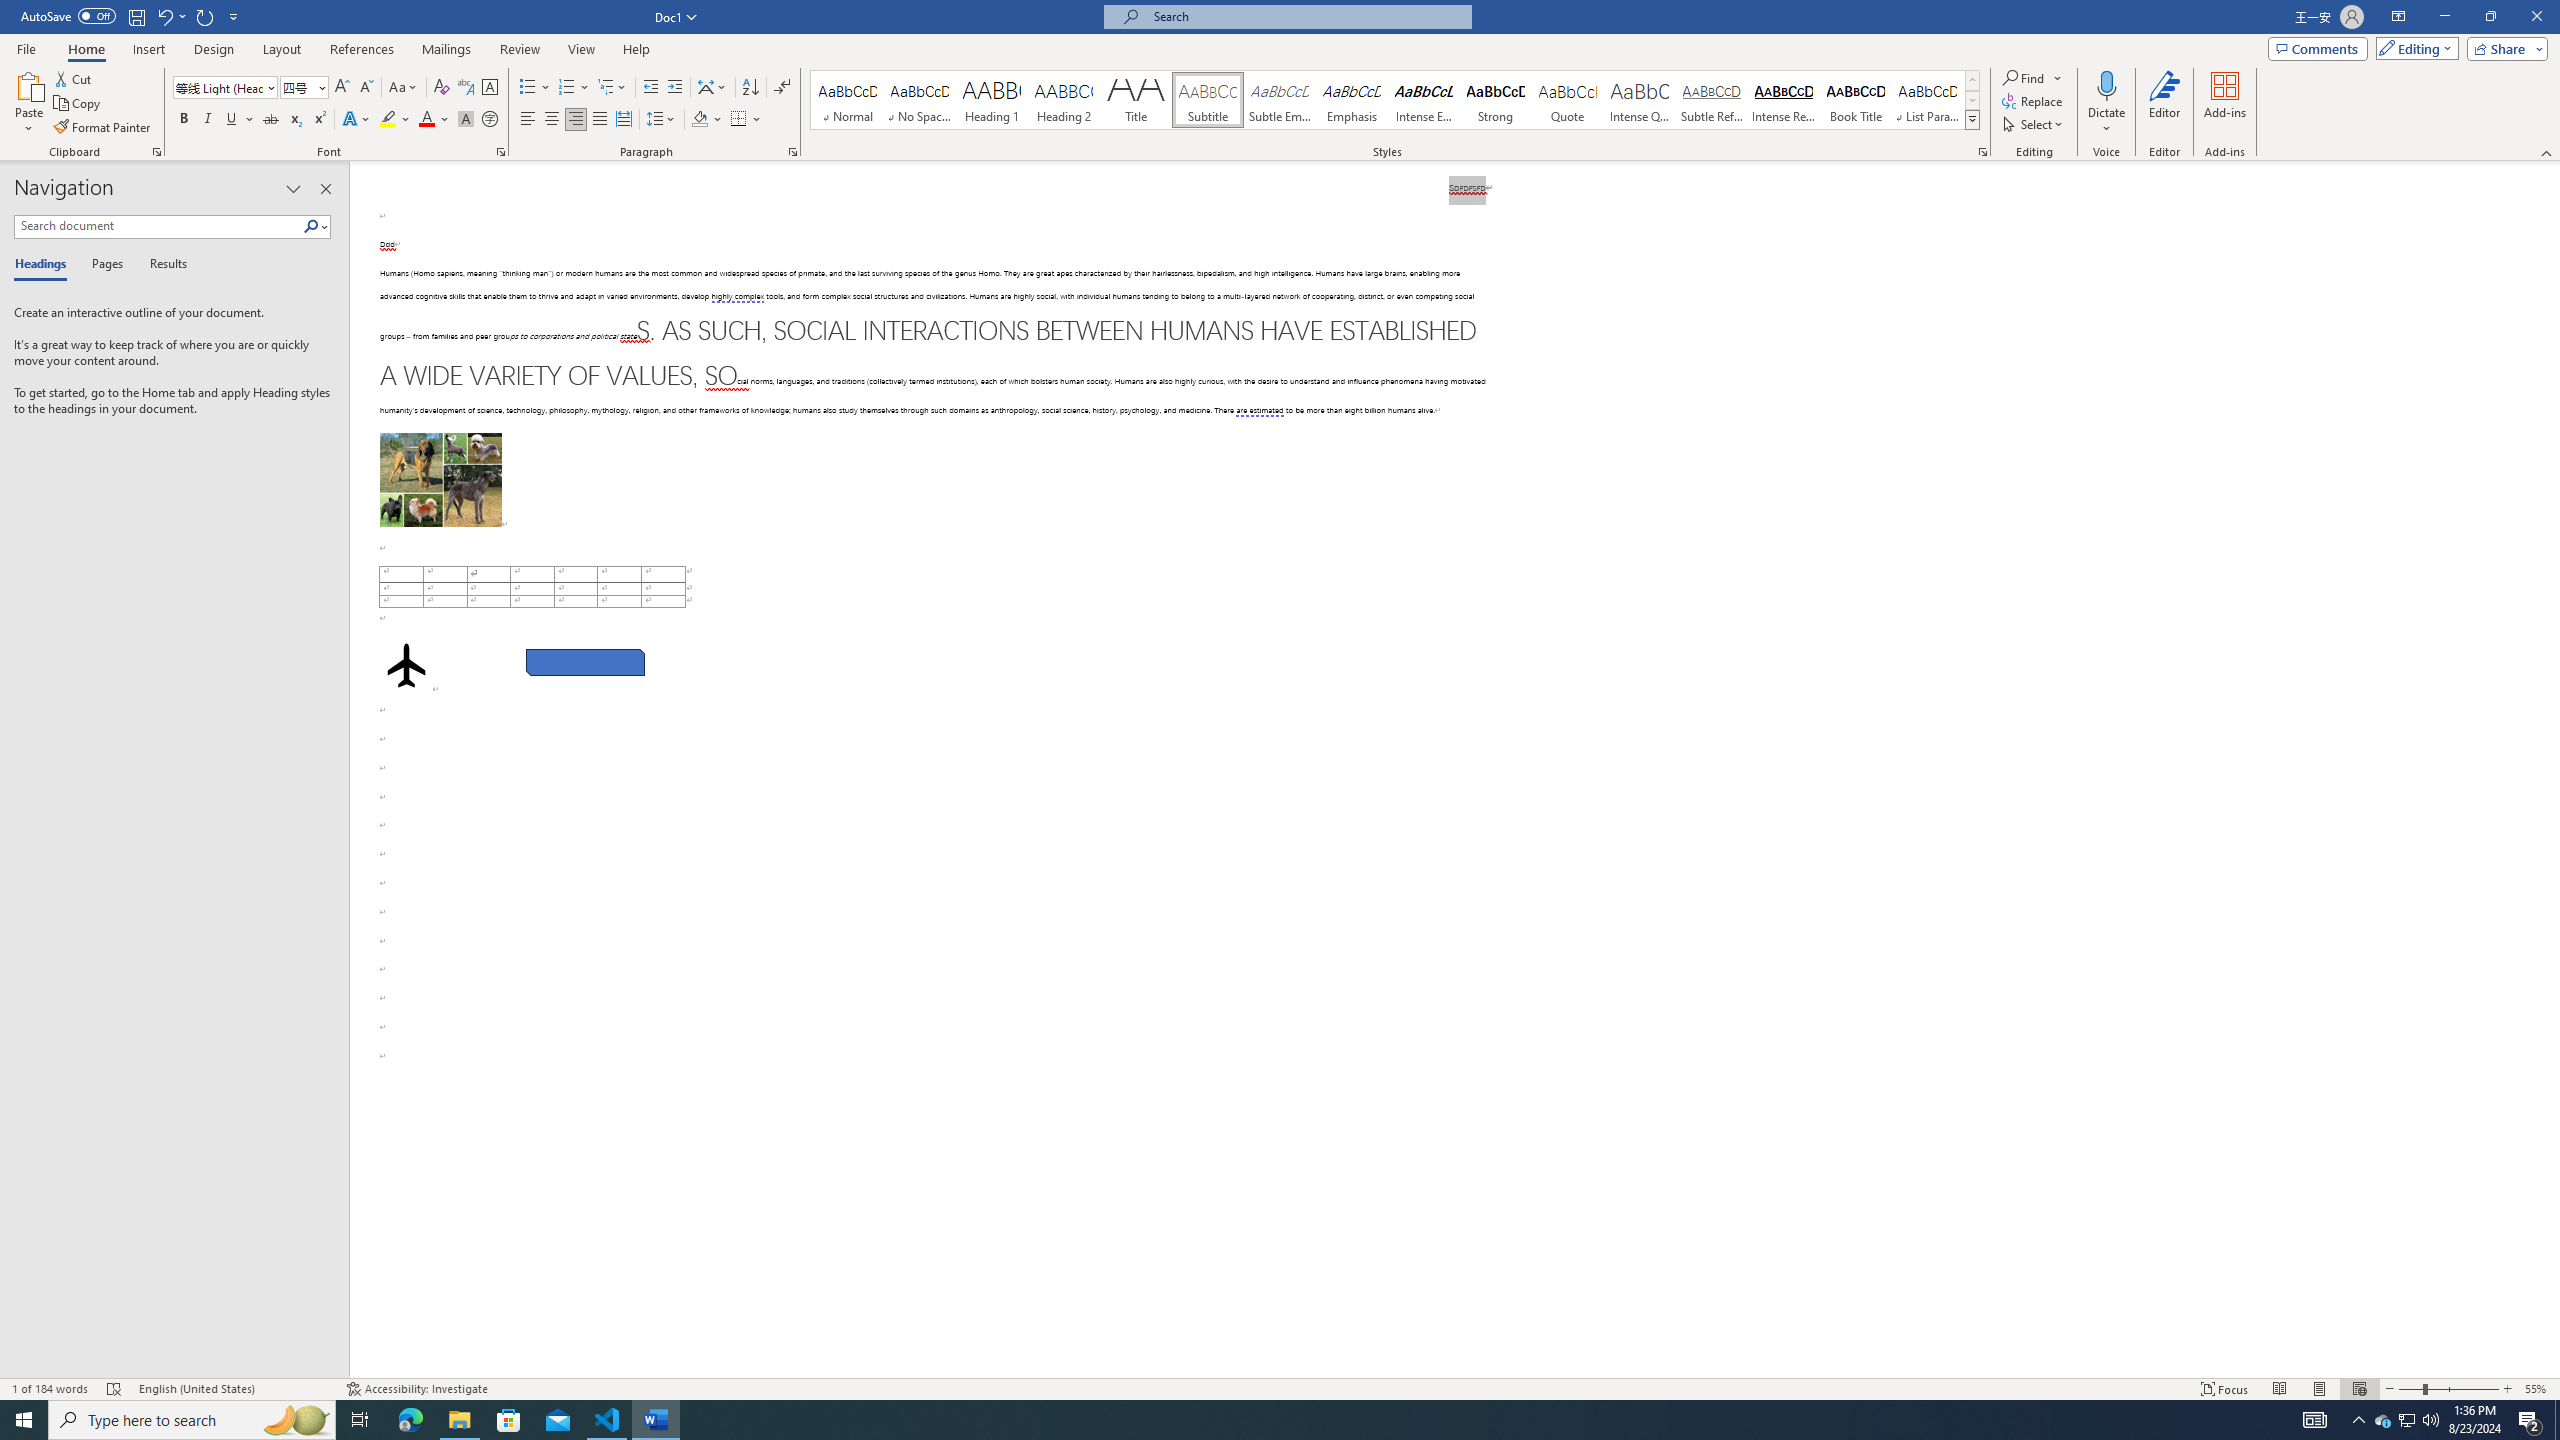  Describe the element at coordinates (2360, 1389) in the screenshot. I see `Web Layout` at that location.